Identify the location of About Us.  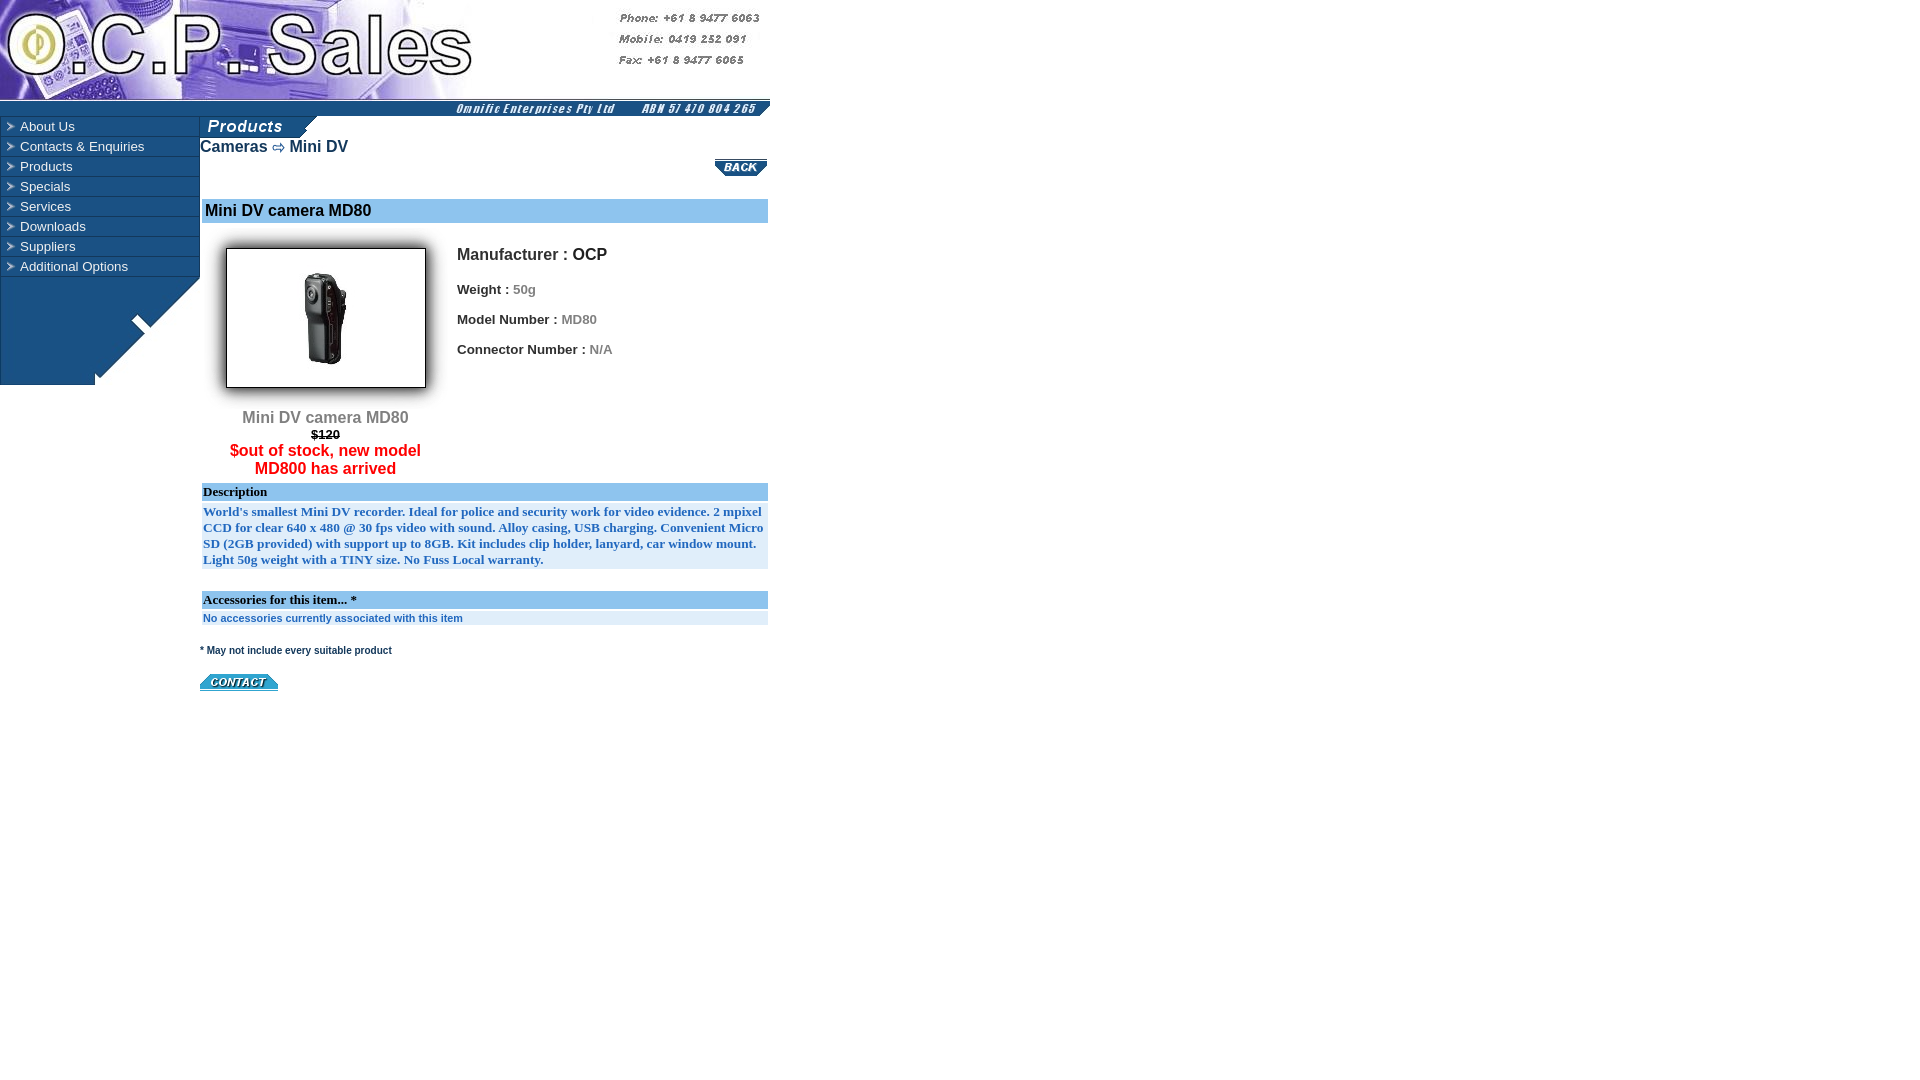
(100, 126).